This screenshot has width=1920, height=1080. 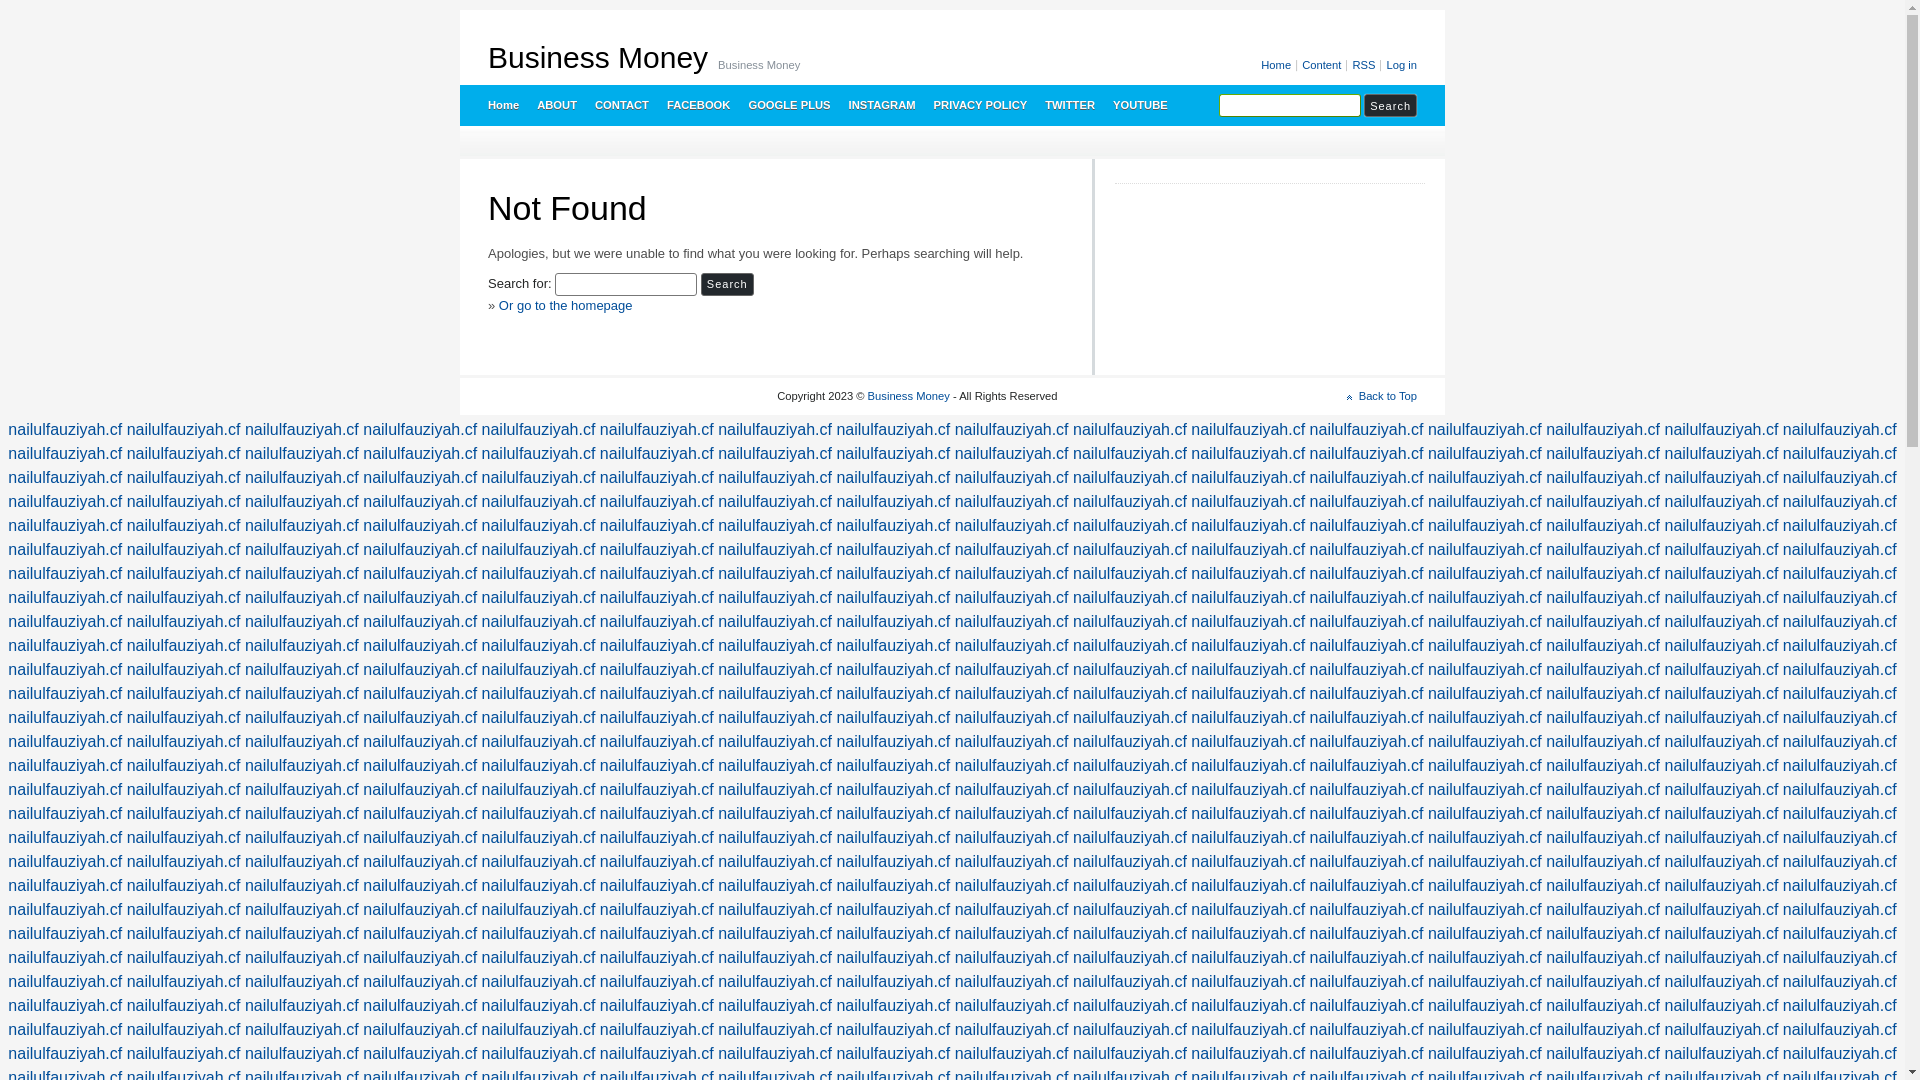 What do you see at coordinates (775, 814) in the screenshot?
I see `nailulfauziyah.cf` at bounding box center [775, 814].